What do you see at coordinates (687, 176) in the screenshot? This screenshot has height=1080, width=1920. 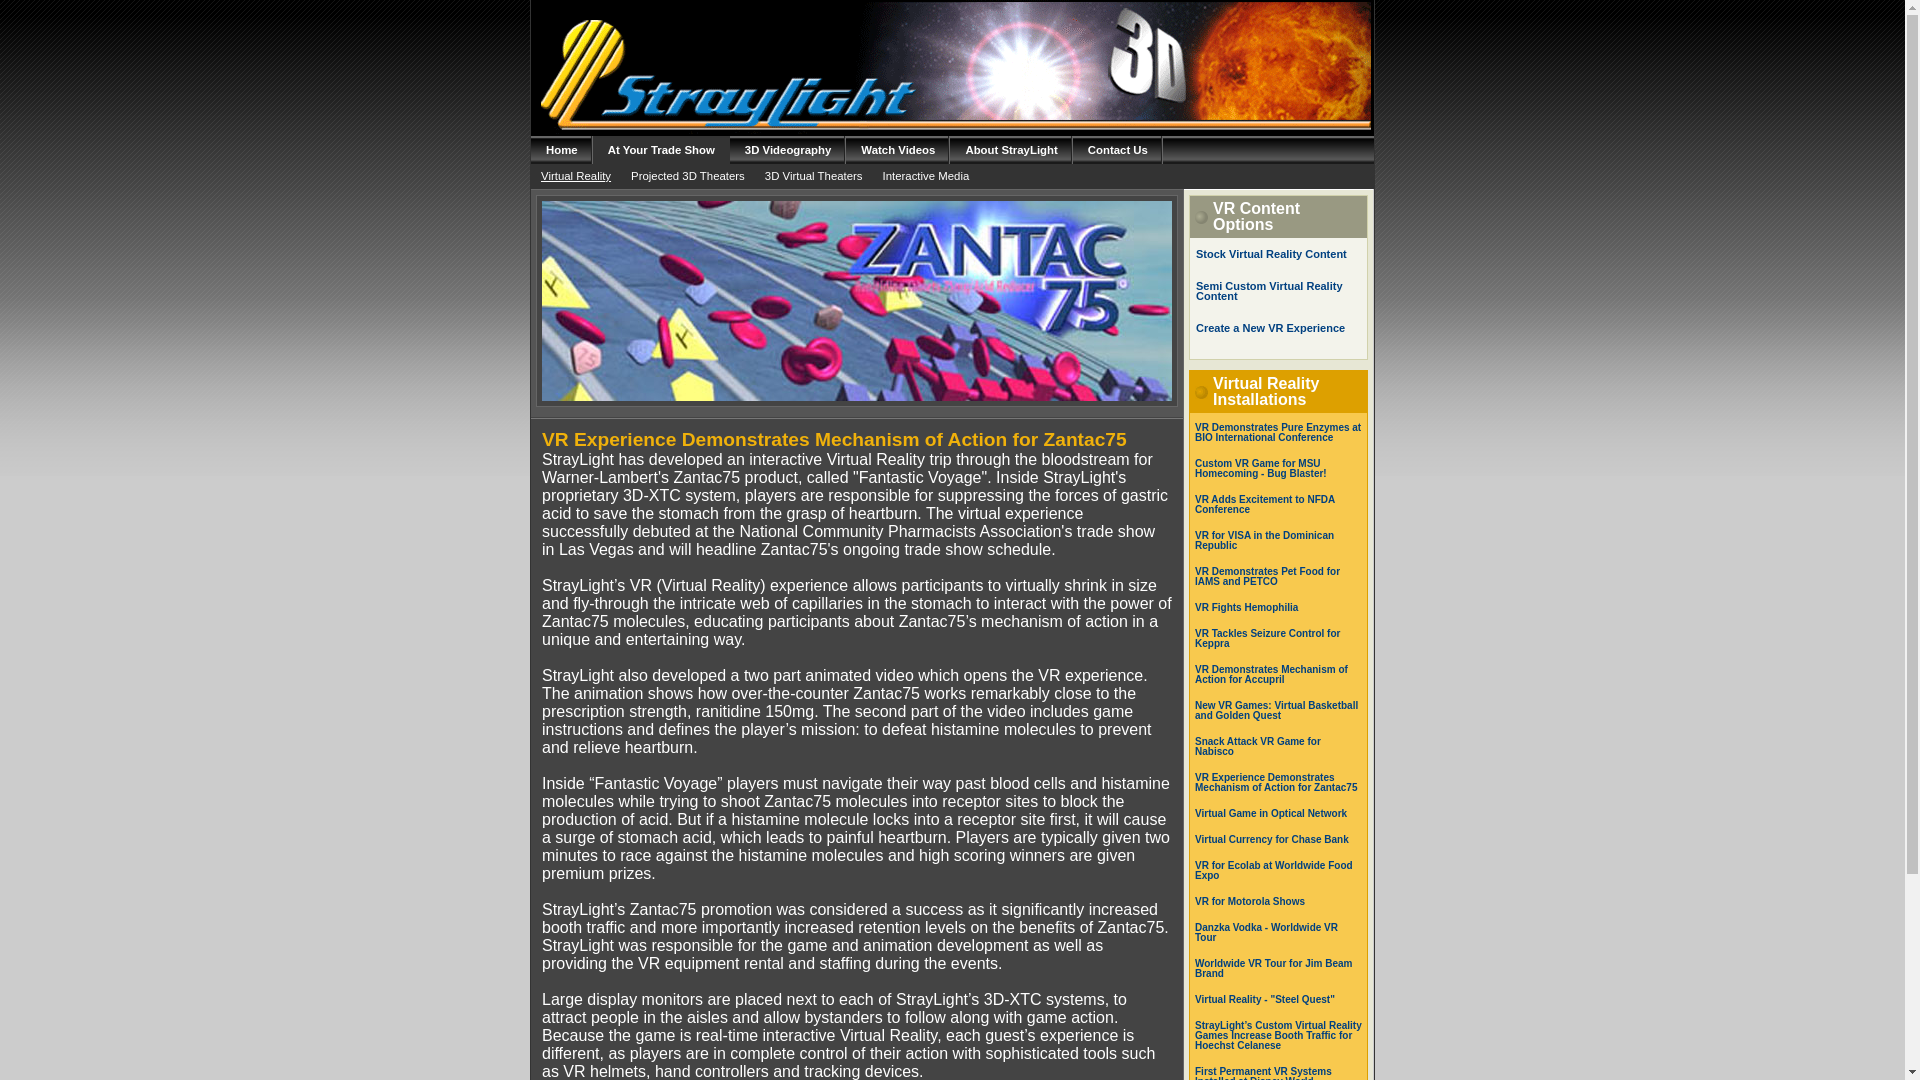 I see `Projected 3D Theaters` at bounding box center [687, 176].